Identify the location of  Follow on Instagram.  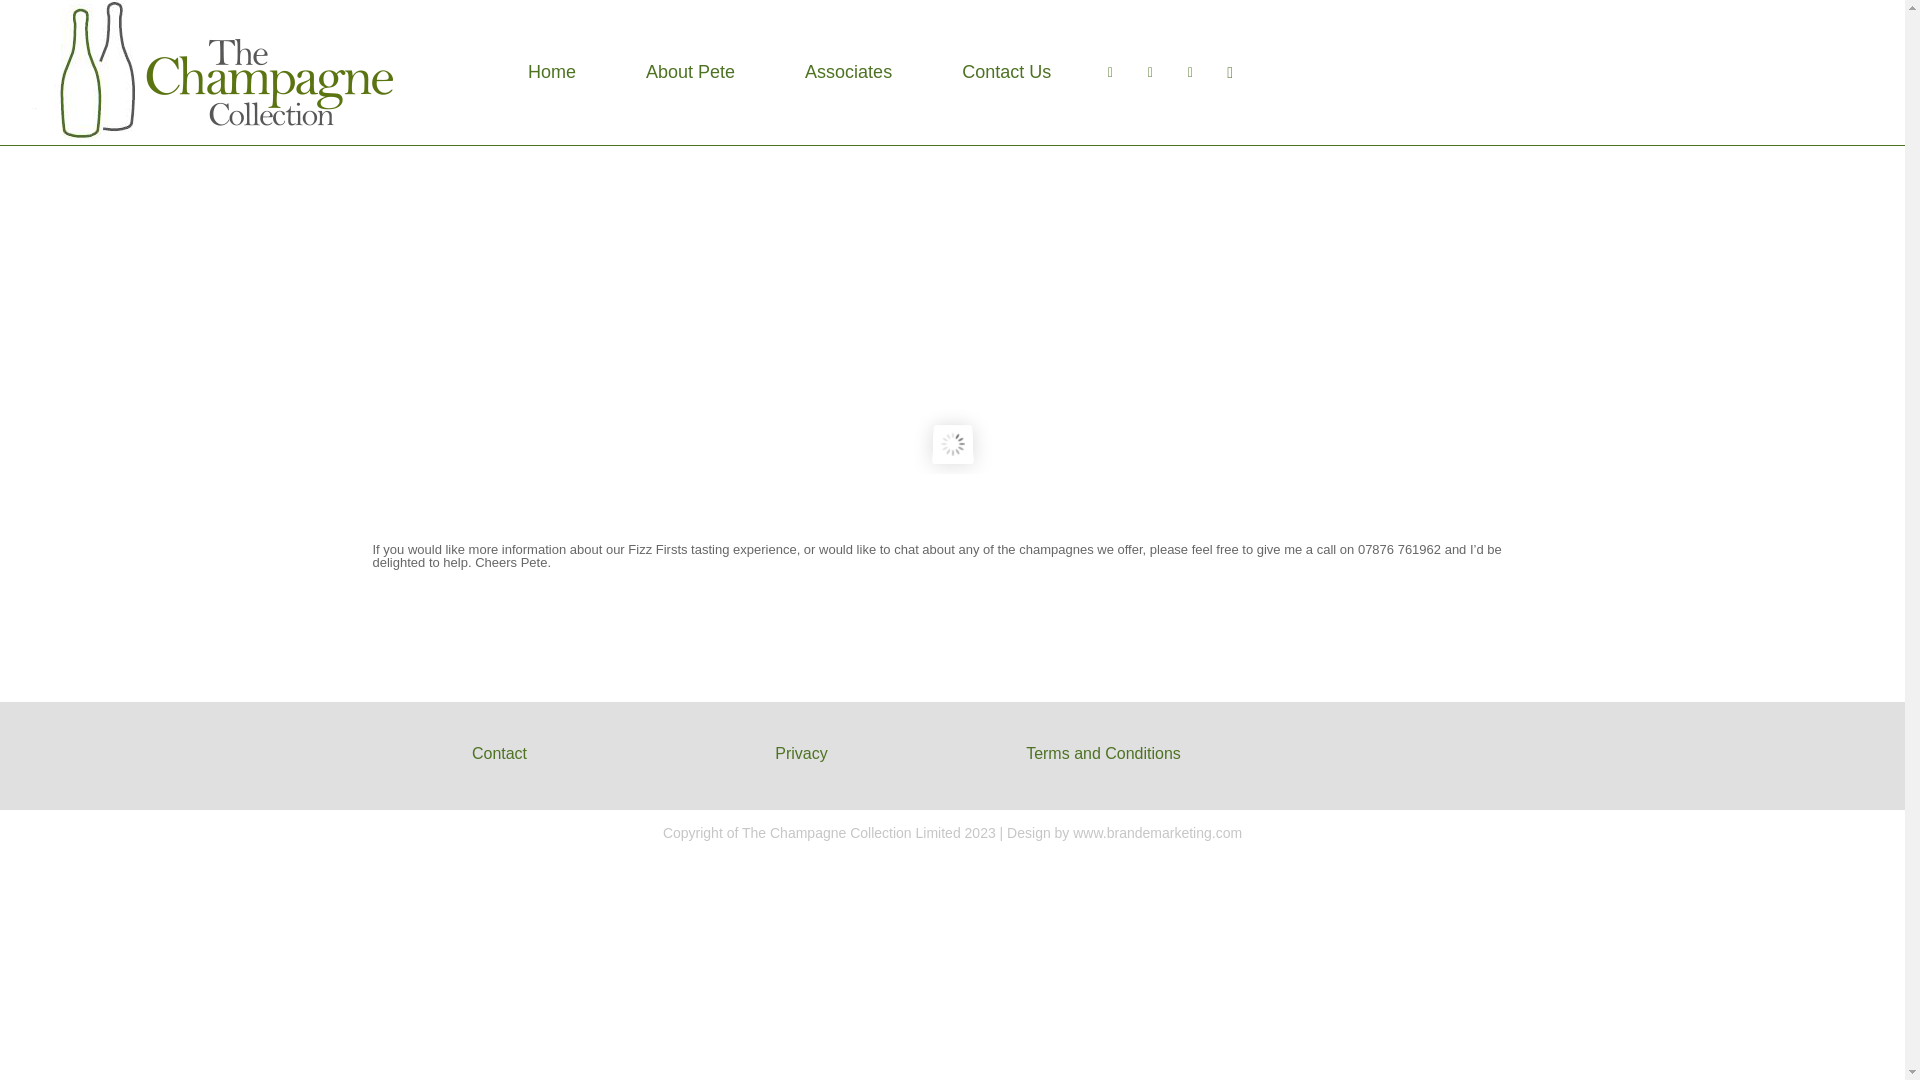
(1189, 71).